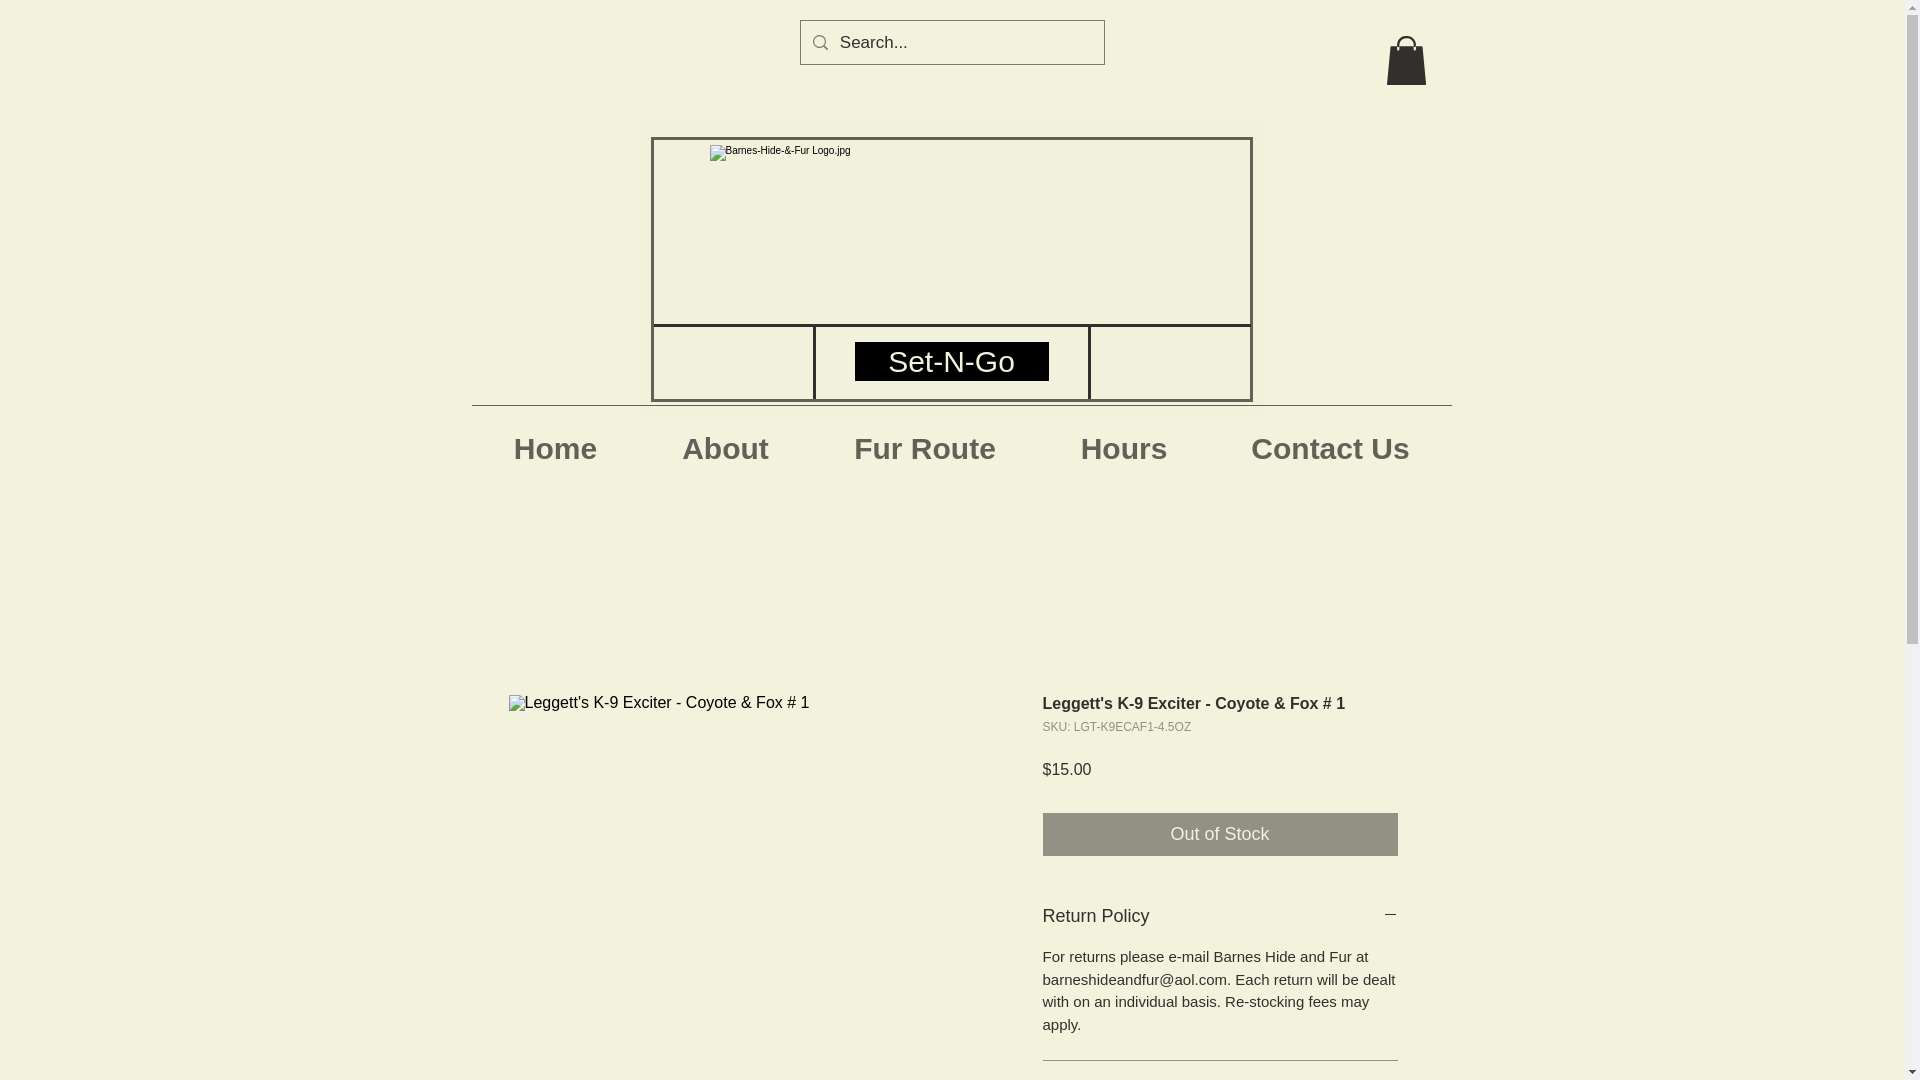 The width and height of the screenshot is (1920, 1080). What do you see at coordinates (952, 362) in the screenshot?
I see `Set-N-Go` at bounding box center [952, 362].